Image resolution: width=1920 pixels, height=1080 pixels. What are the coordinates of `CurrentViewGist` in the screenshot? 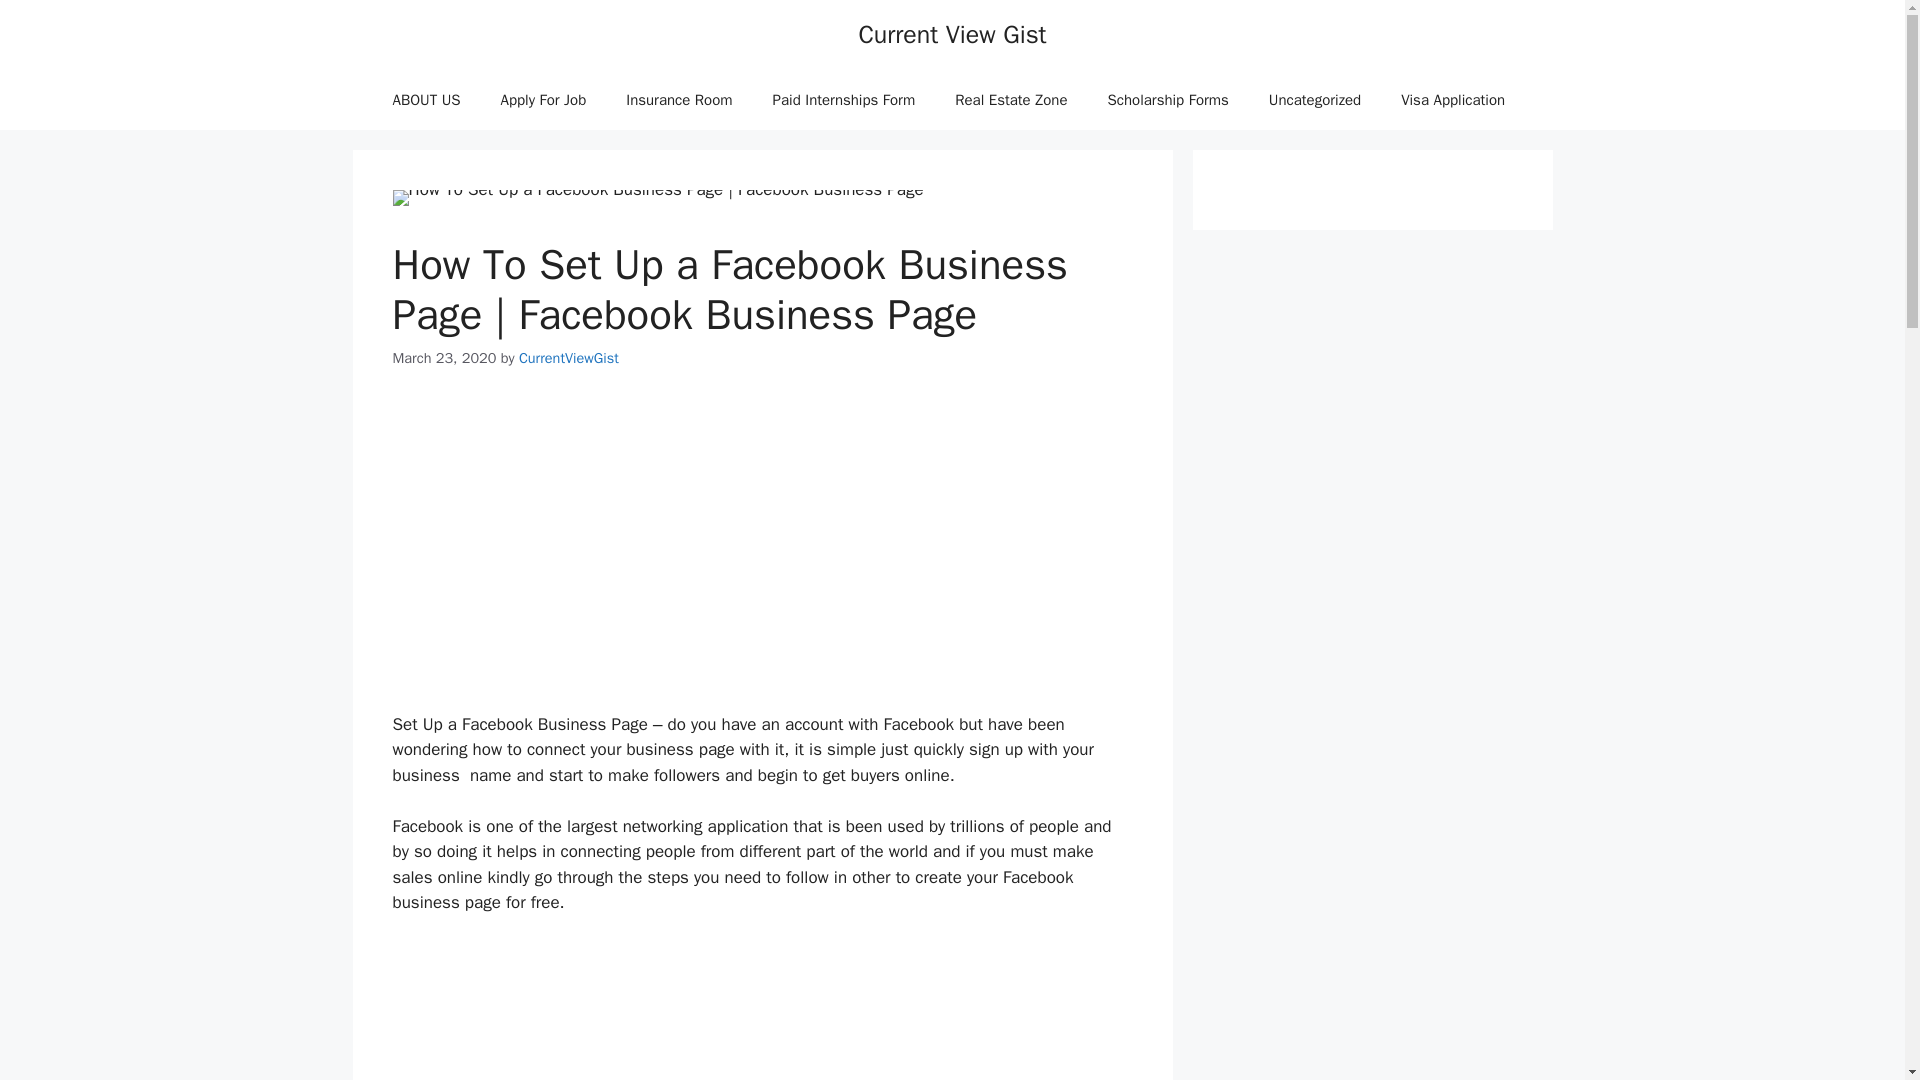 It's located at (568, 358).